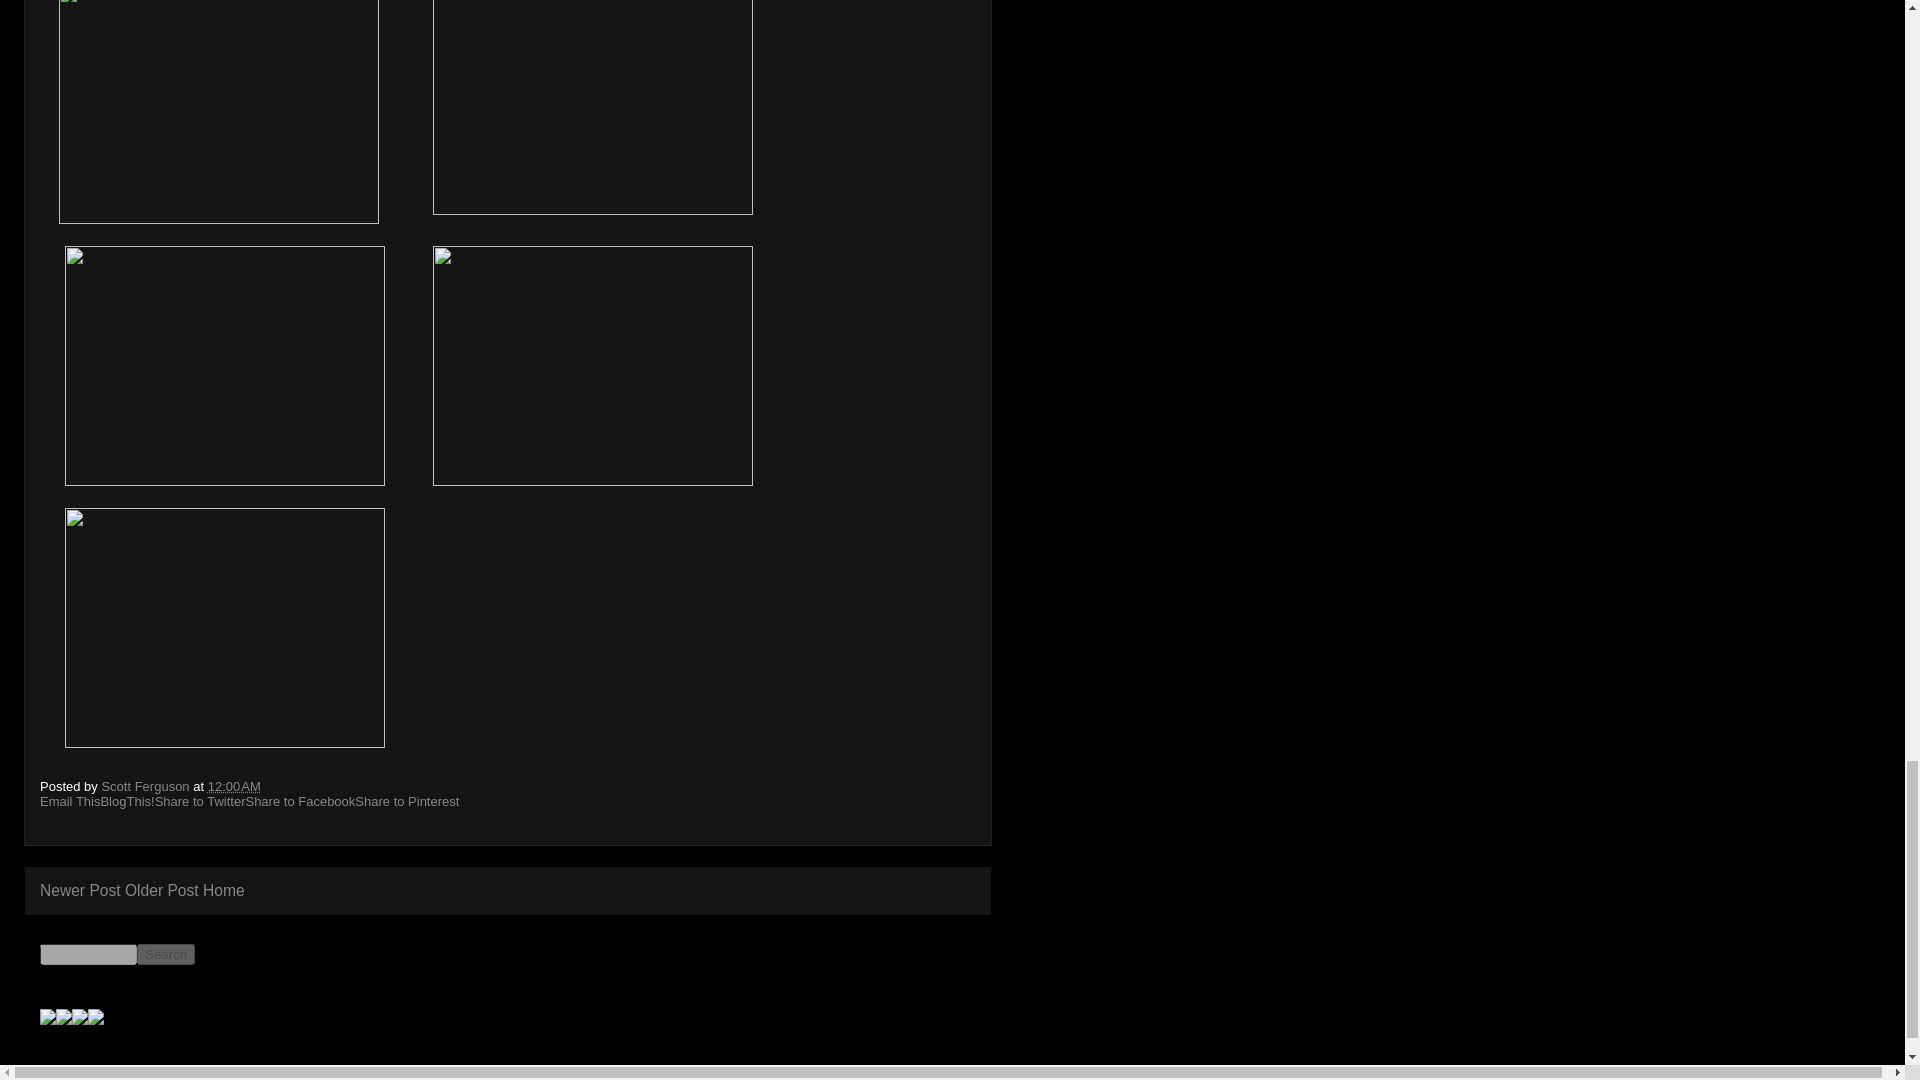 This screenshot has width=1920, height=1080. What do you see at coordinates (406, 800) in the screenshot?
I see `Share to Pinterest` at bounding box center [406, 800].